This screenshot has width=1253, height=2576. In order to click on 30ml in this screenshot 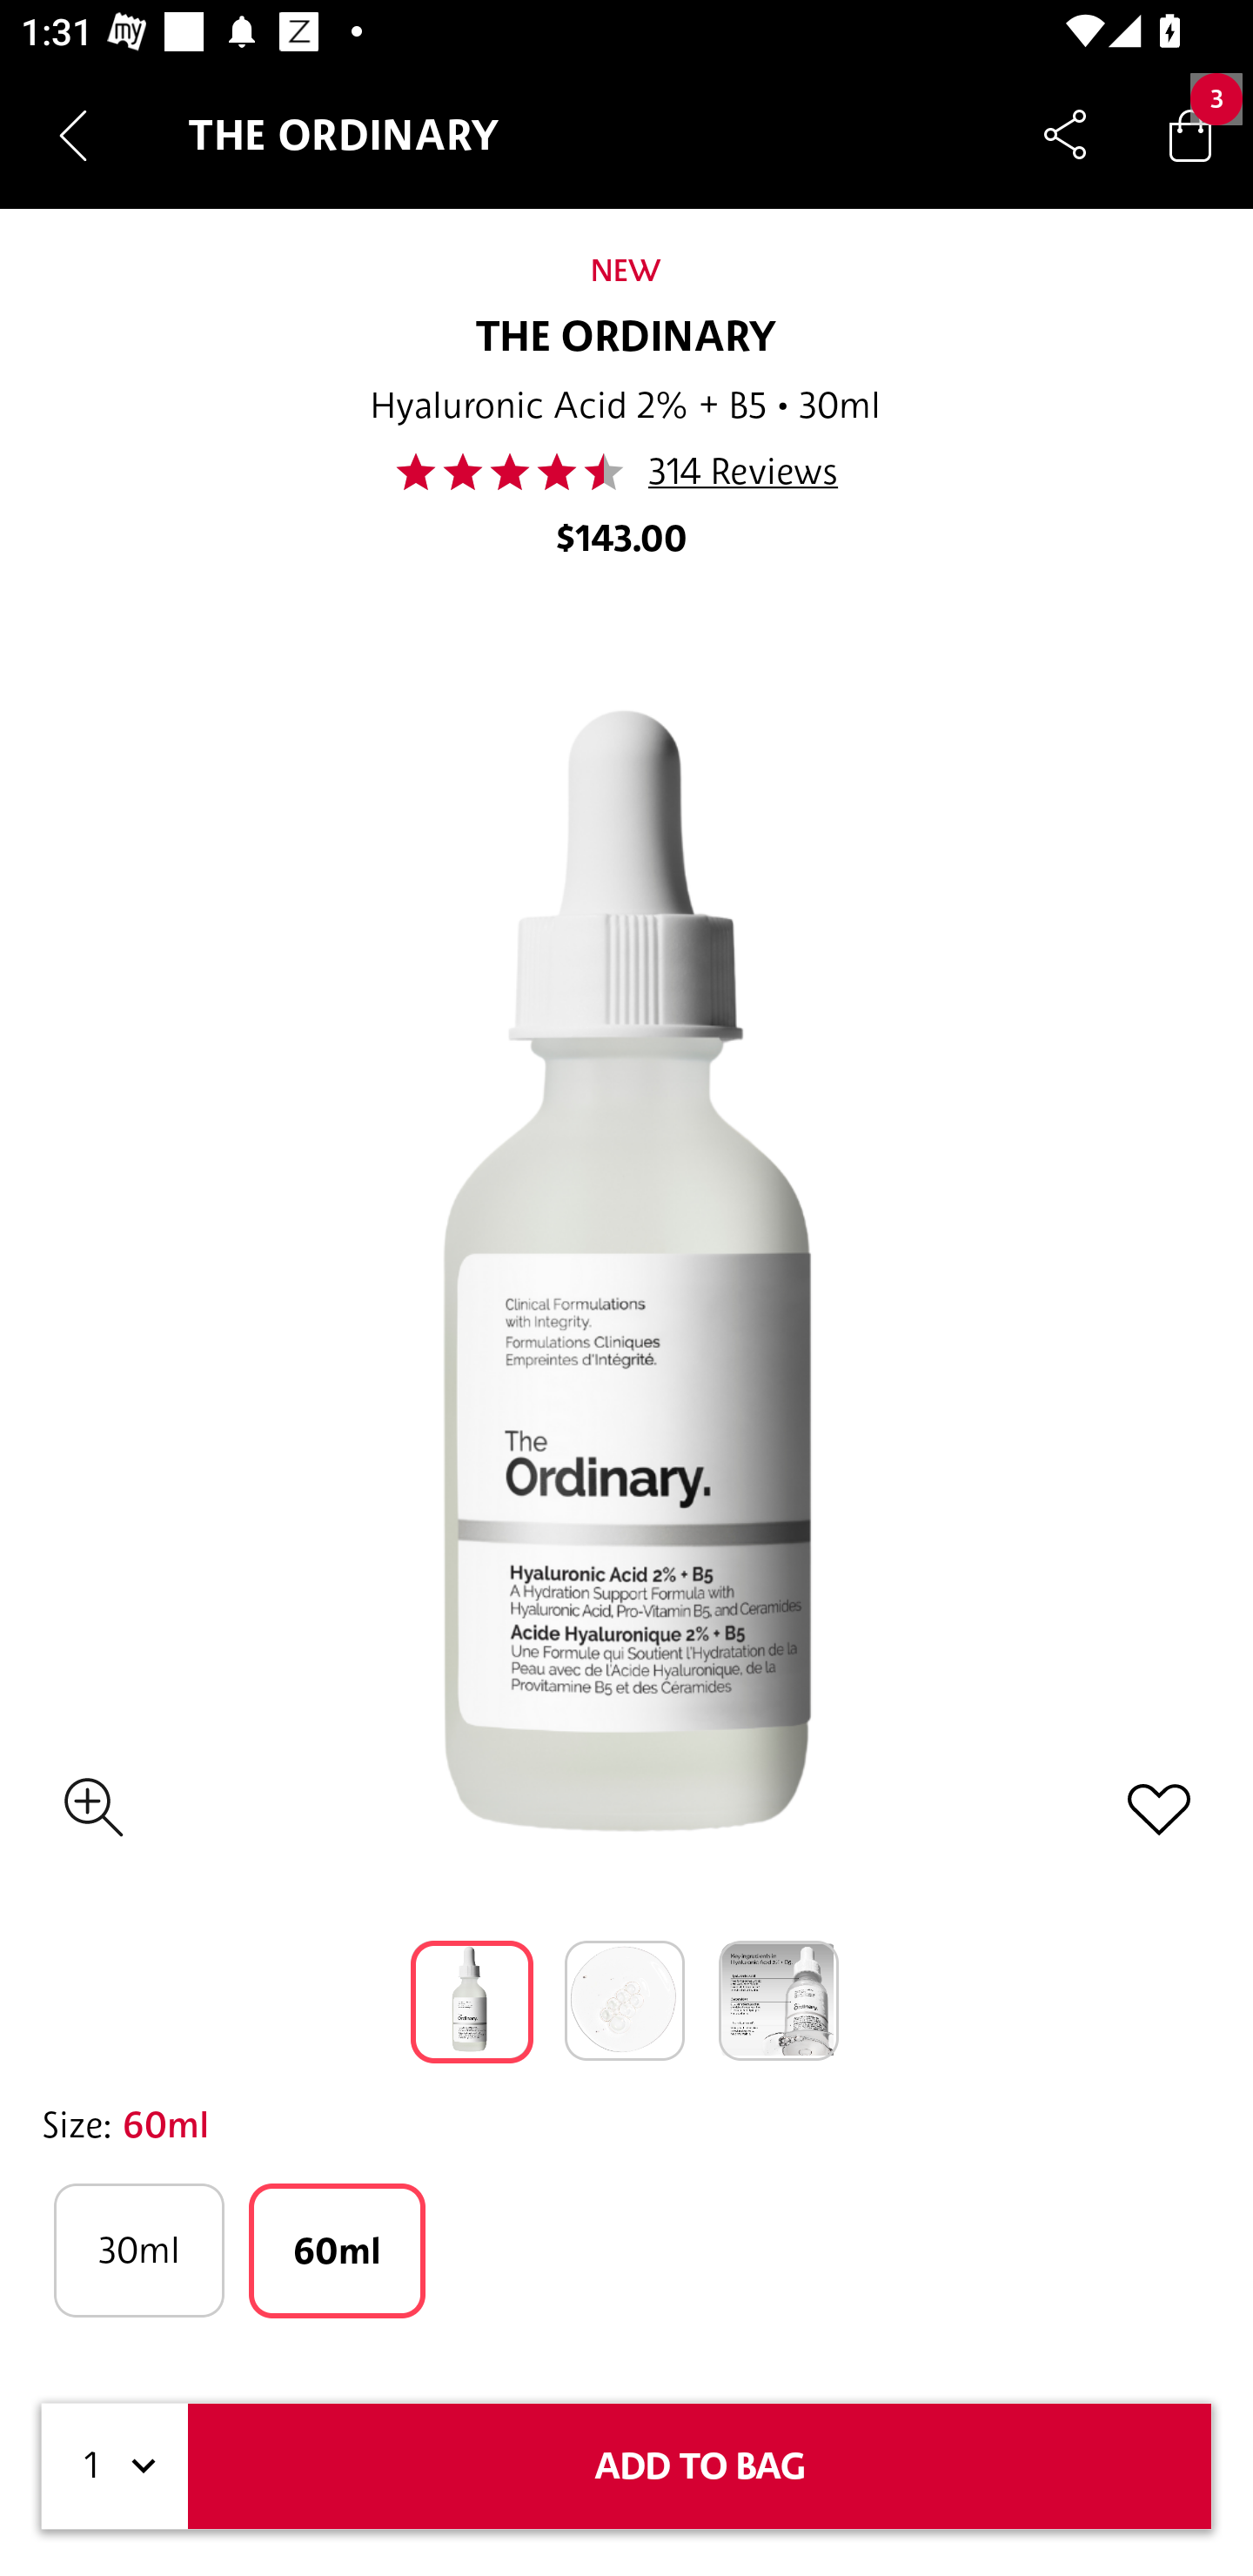, I will do `click(138, 2251)`.